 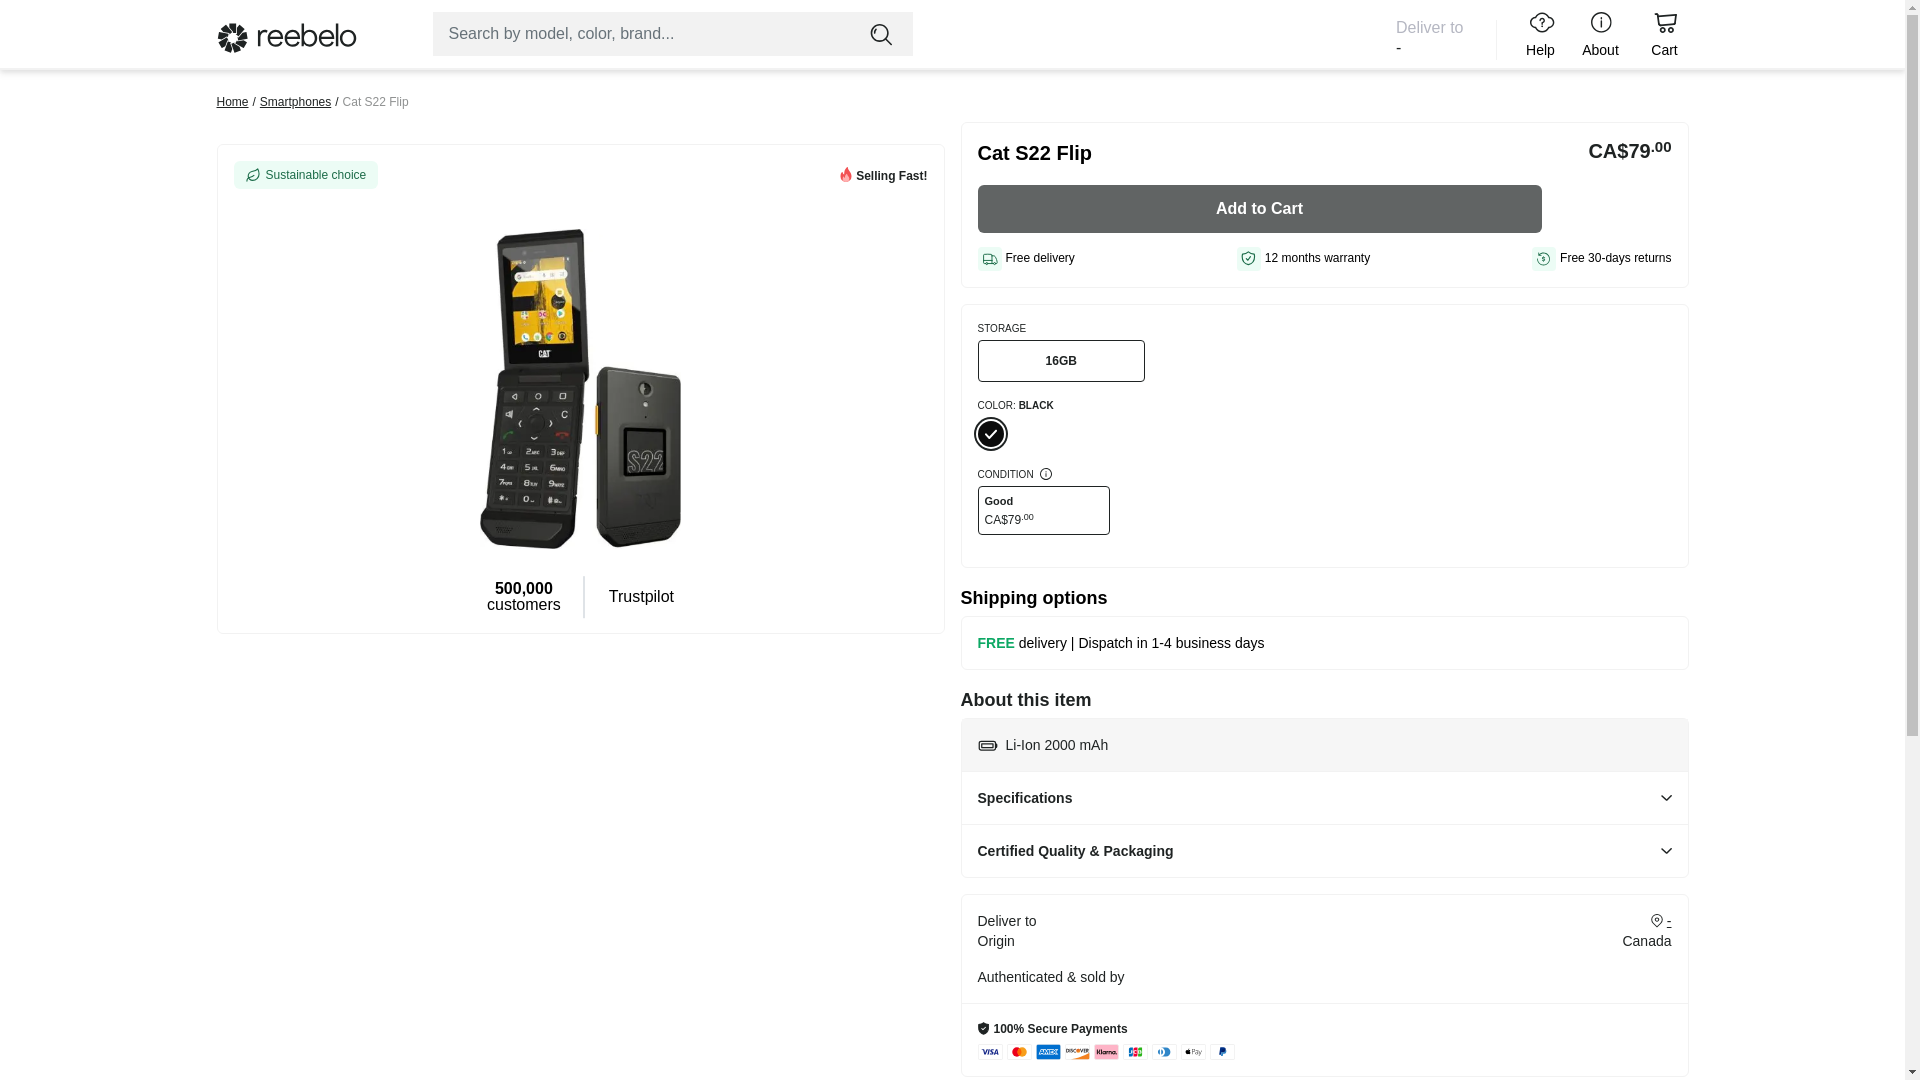 I want to click on Klarna, so click(x=1106, y=1052).